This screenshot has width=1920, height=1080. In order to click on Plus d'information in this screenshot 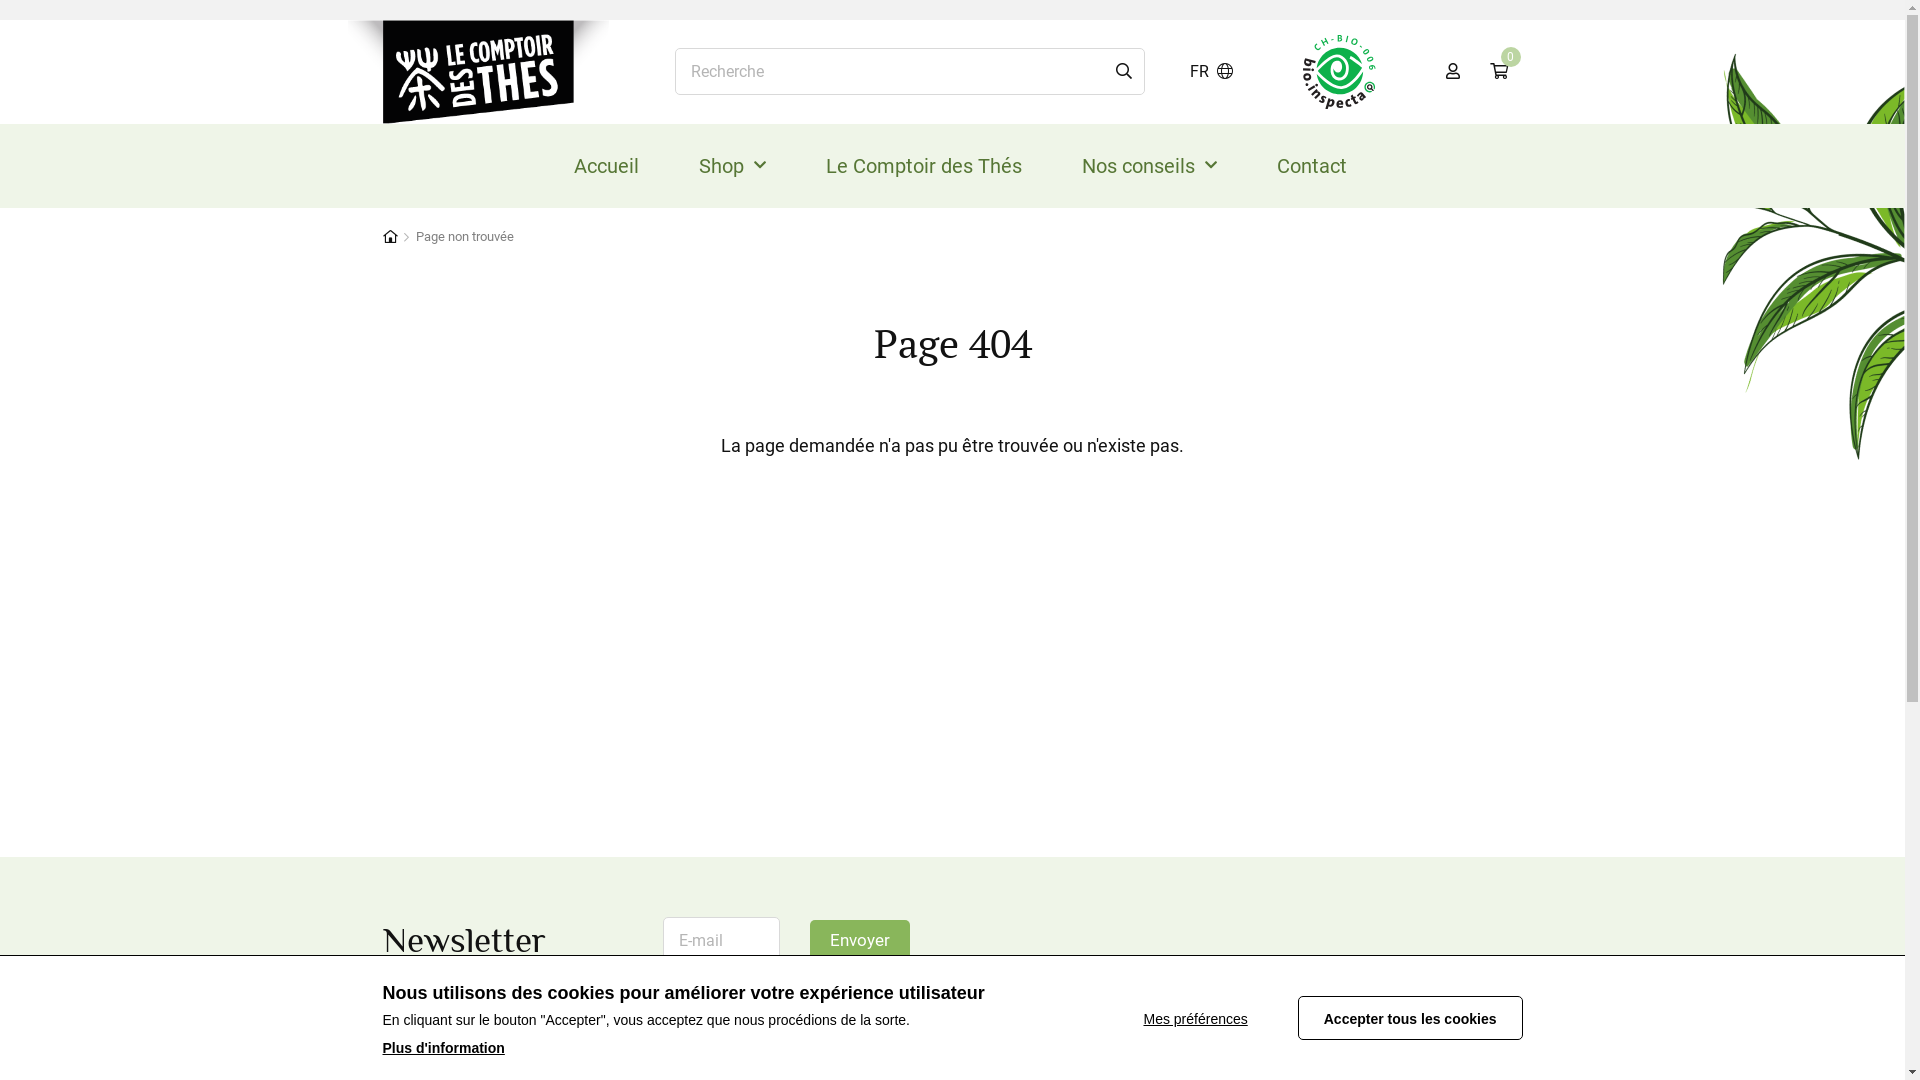, I will do `click(443, 1048)`.